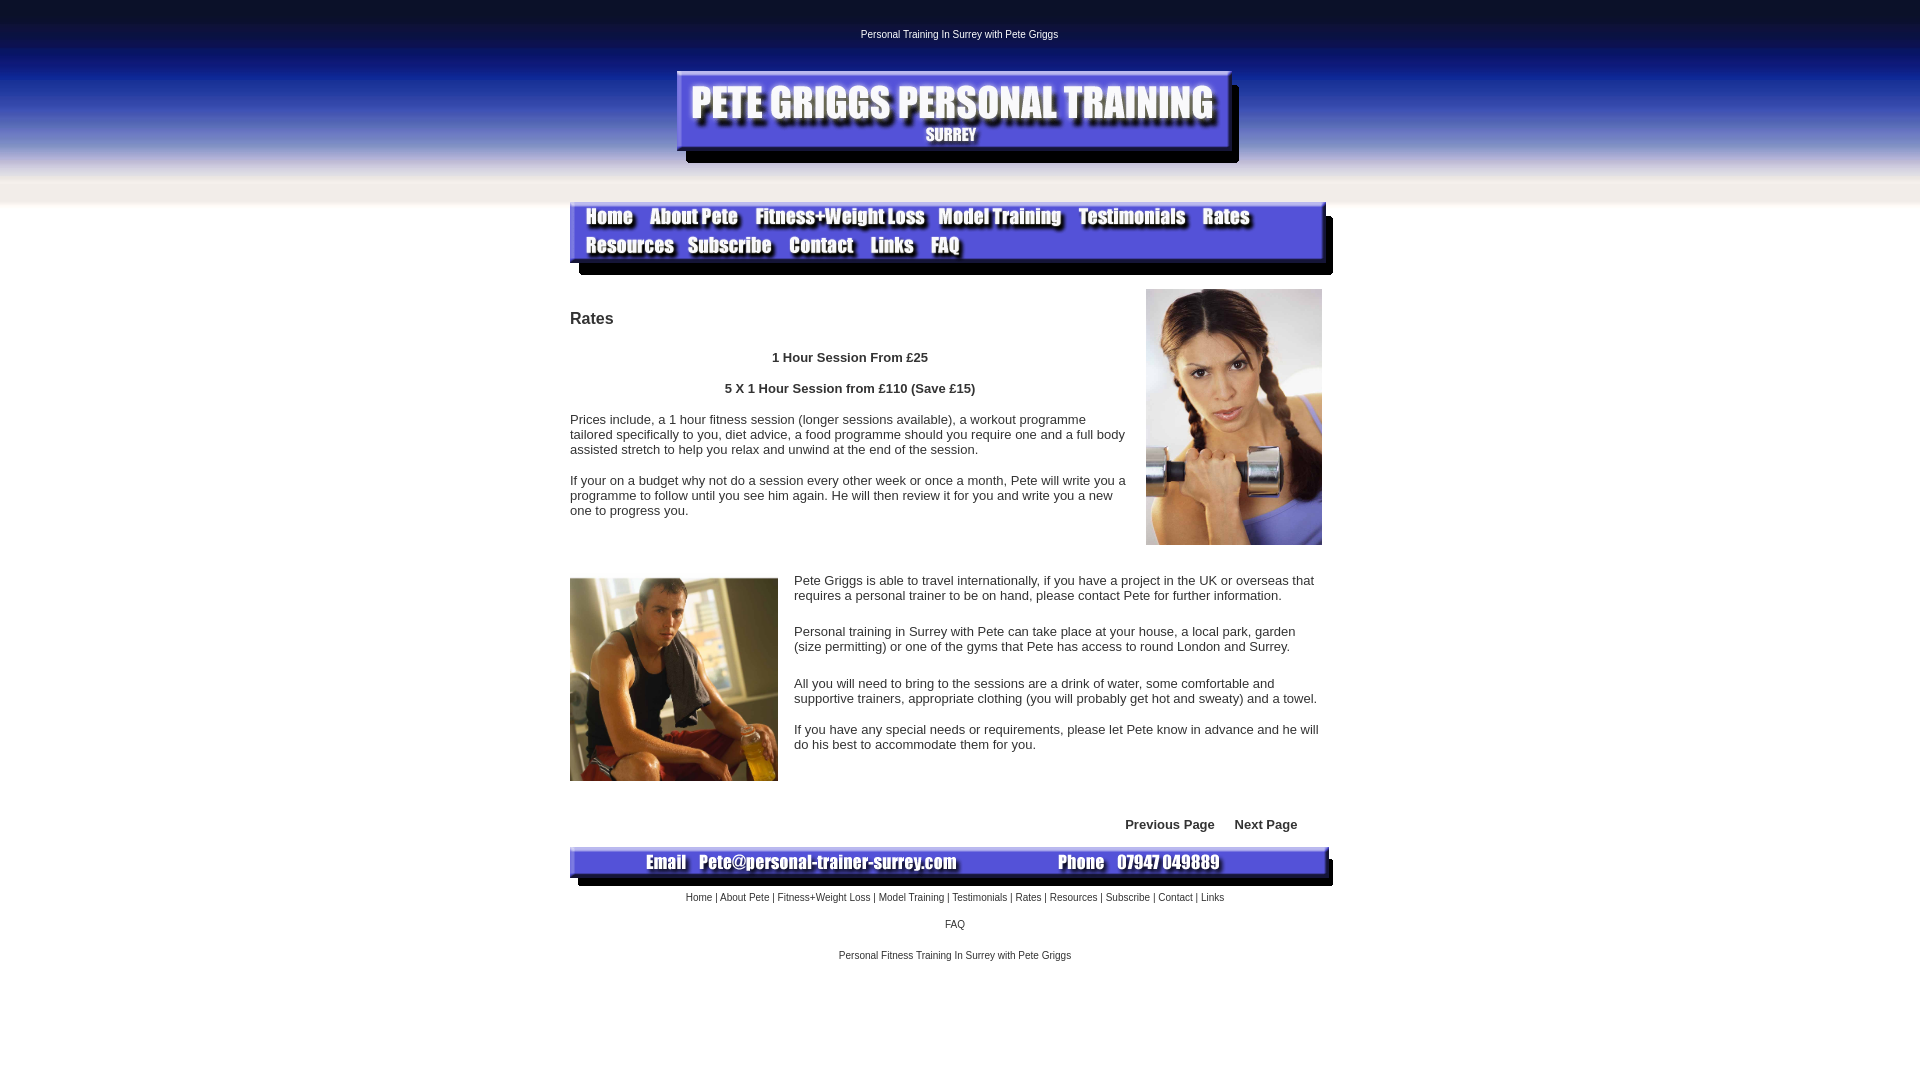 Image resolution: width=1920 pixels, height=1080 pixels. I want to click on Personal Training In London with Pete Griggs, so click(955, 956).